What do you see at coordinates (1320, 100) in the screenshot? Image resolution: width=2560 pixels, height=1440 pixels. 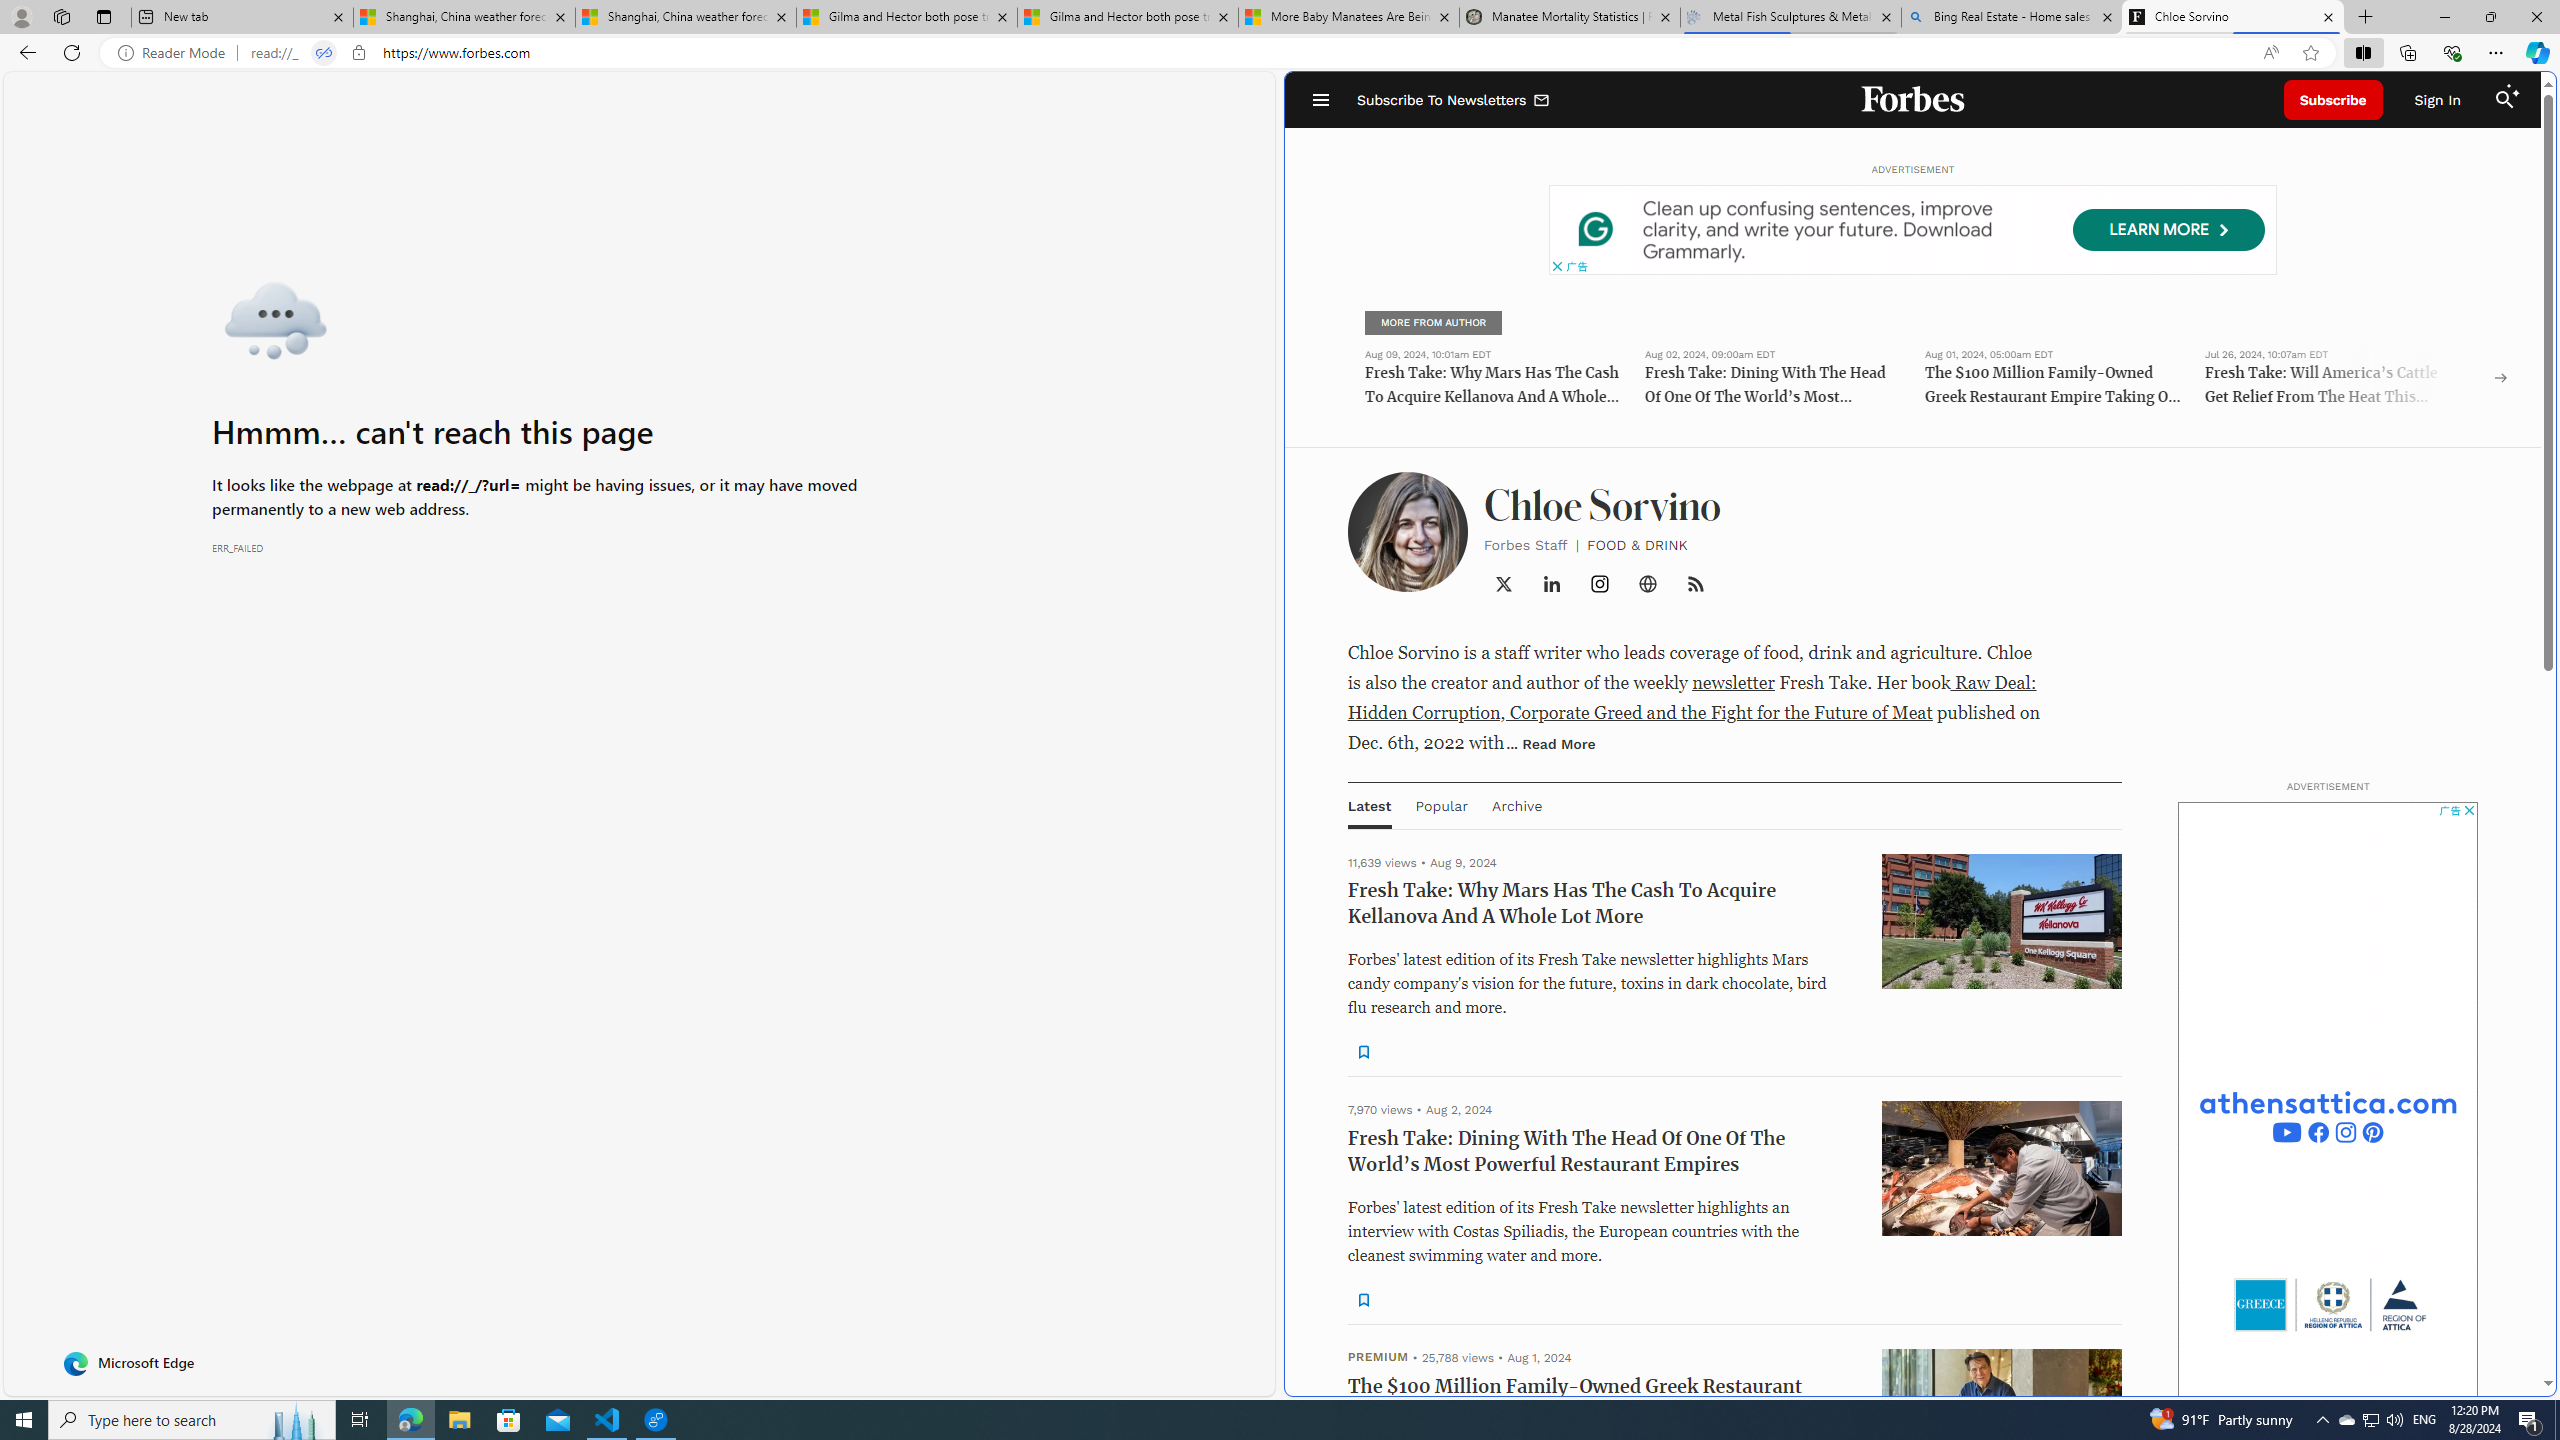 I see `Open Navigation Menu` at bounding box center [1320, 100].